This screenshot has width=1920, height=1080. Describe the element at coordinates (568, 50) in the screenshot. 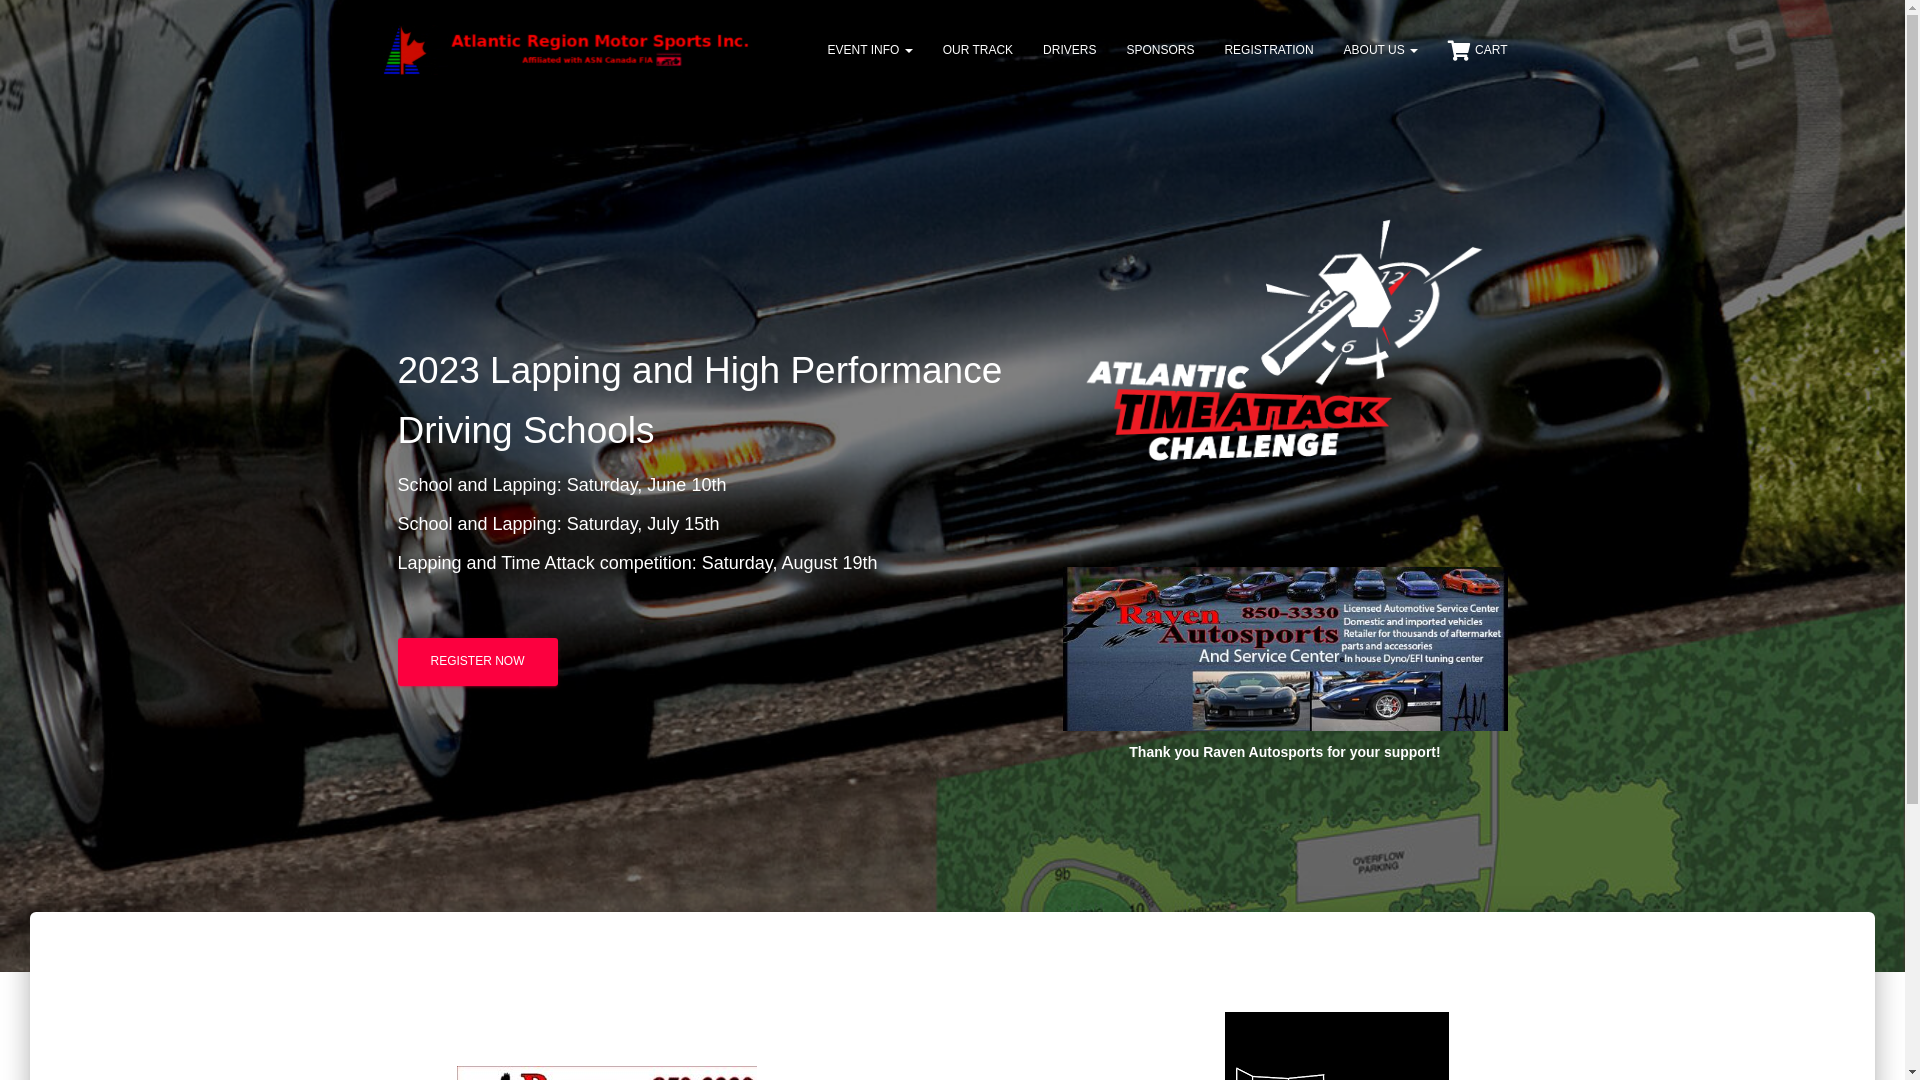

I see `Atlantic Time Attack Challenge` at that location.